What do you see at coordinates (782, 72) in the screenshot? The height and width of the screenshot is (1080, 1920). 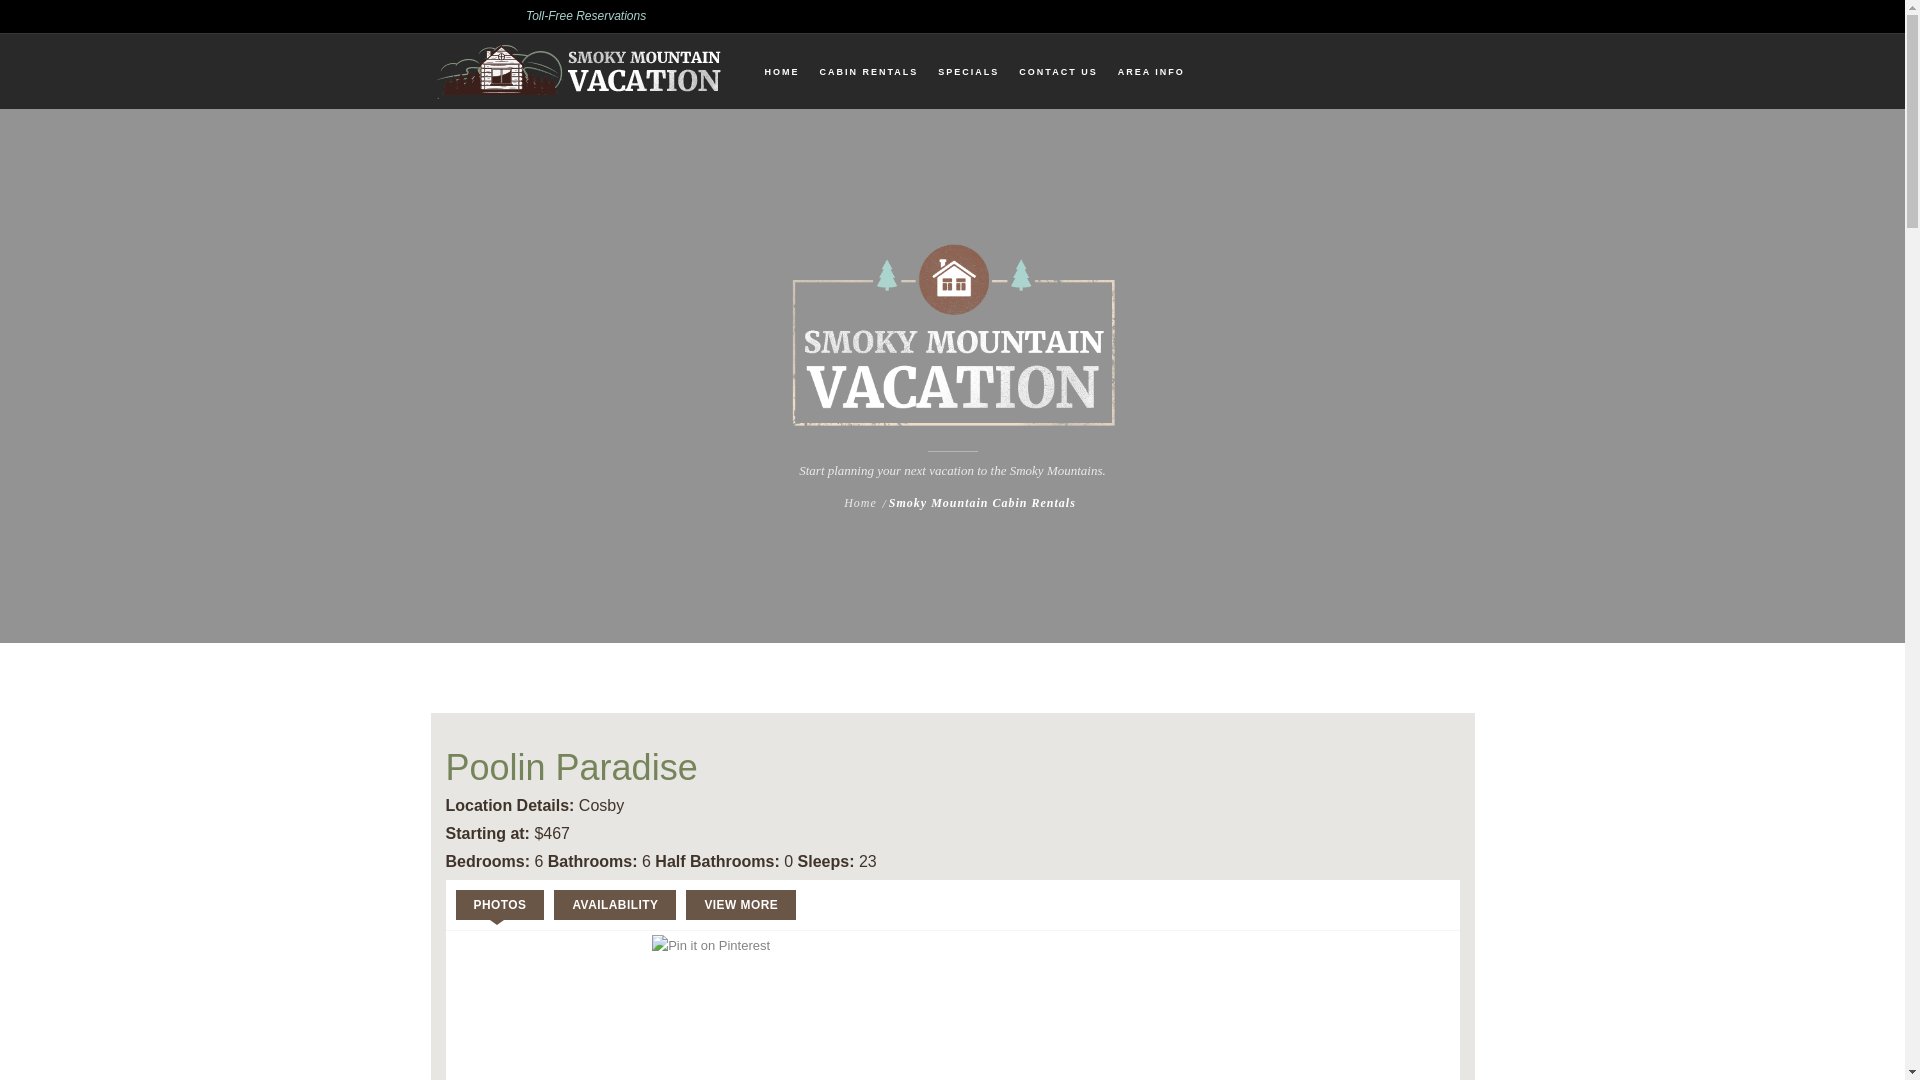 I see `HOME` at bounding box center [782, 72].